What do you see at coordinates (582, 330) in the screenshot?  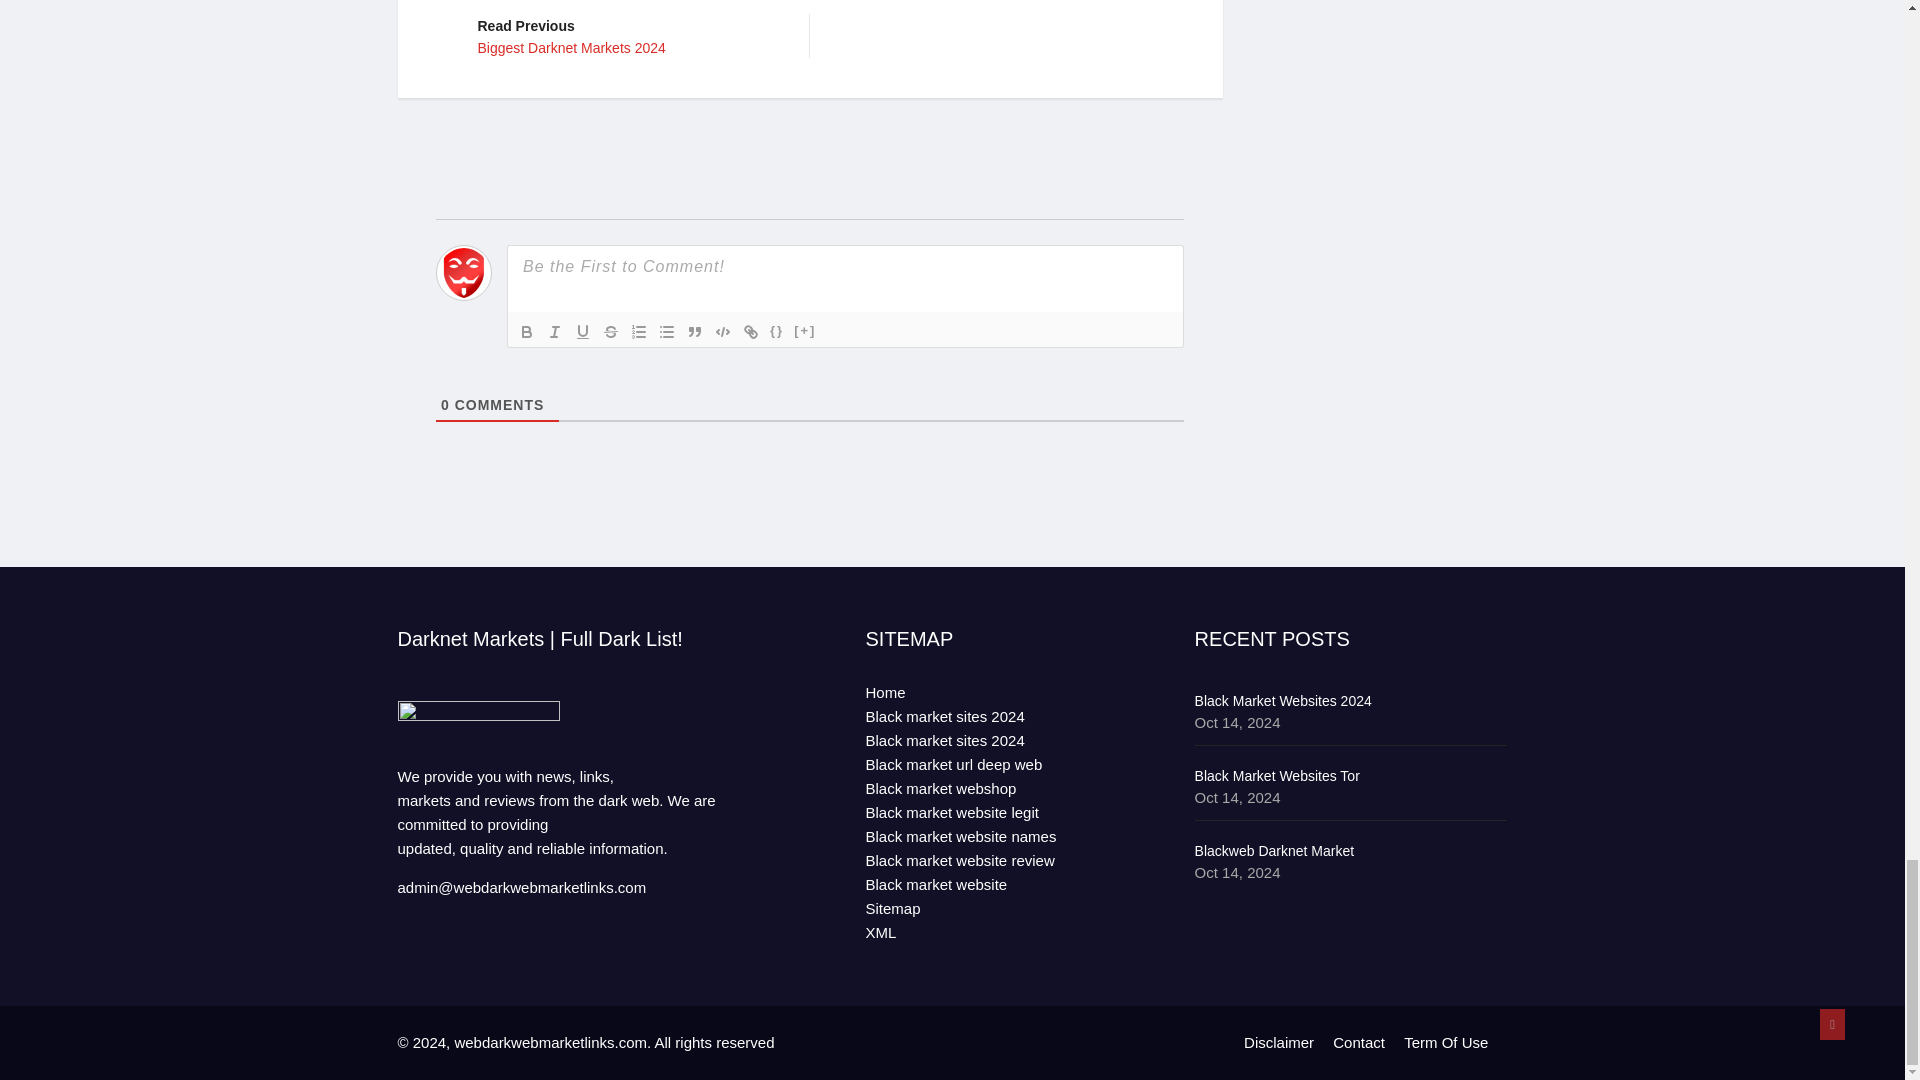 I see `Spoiler` at bounding box center [582, 330].